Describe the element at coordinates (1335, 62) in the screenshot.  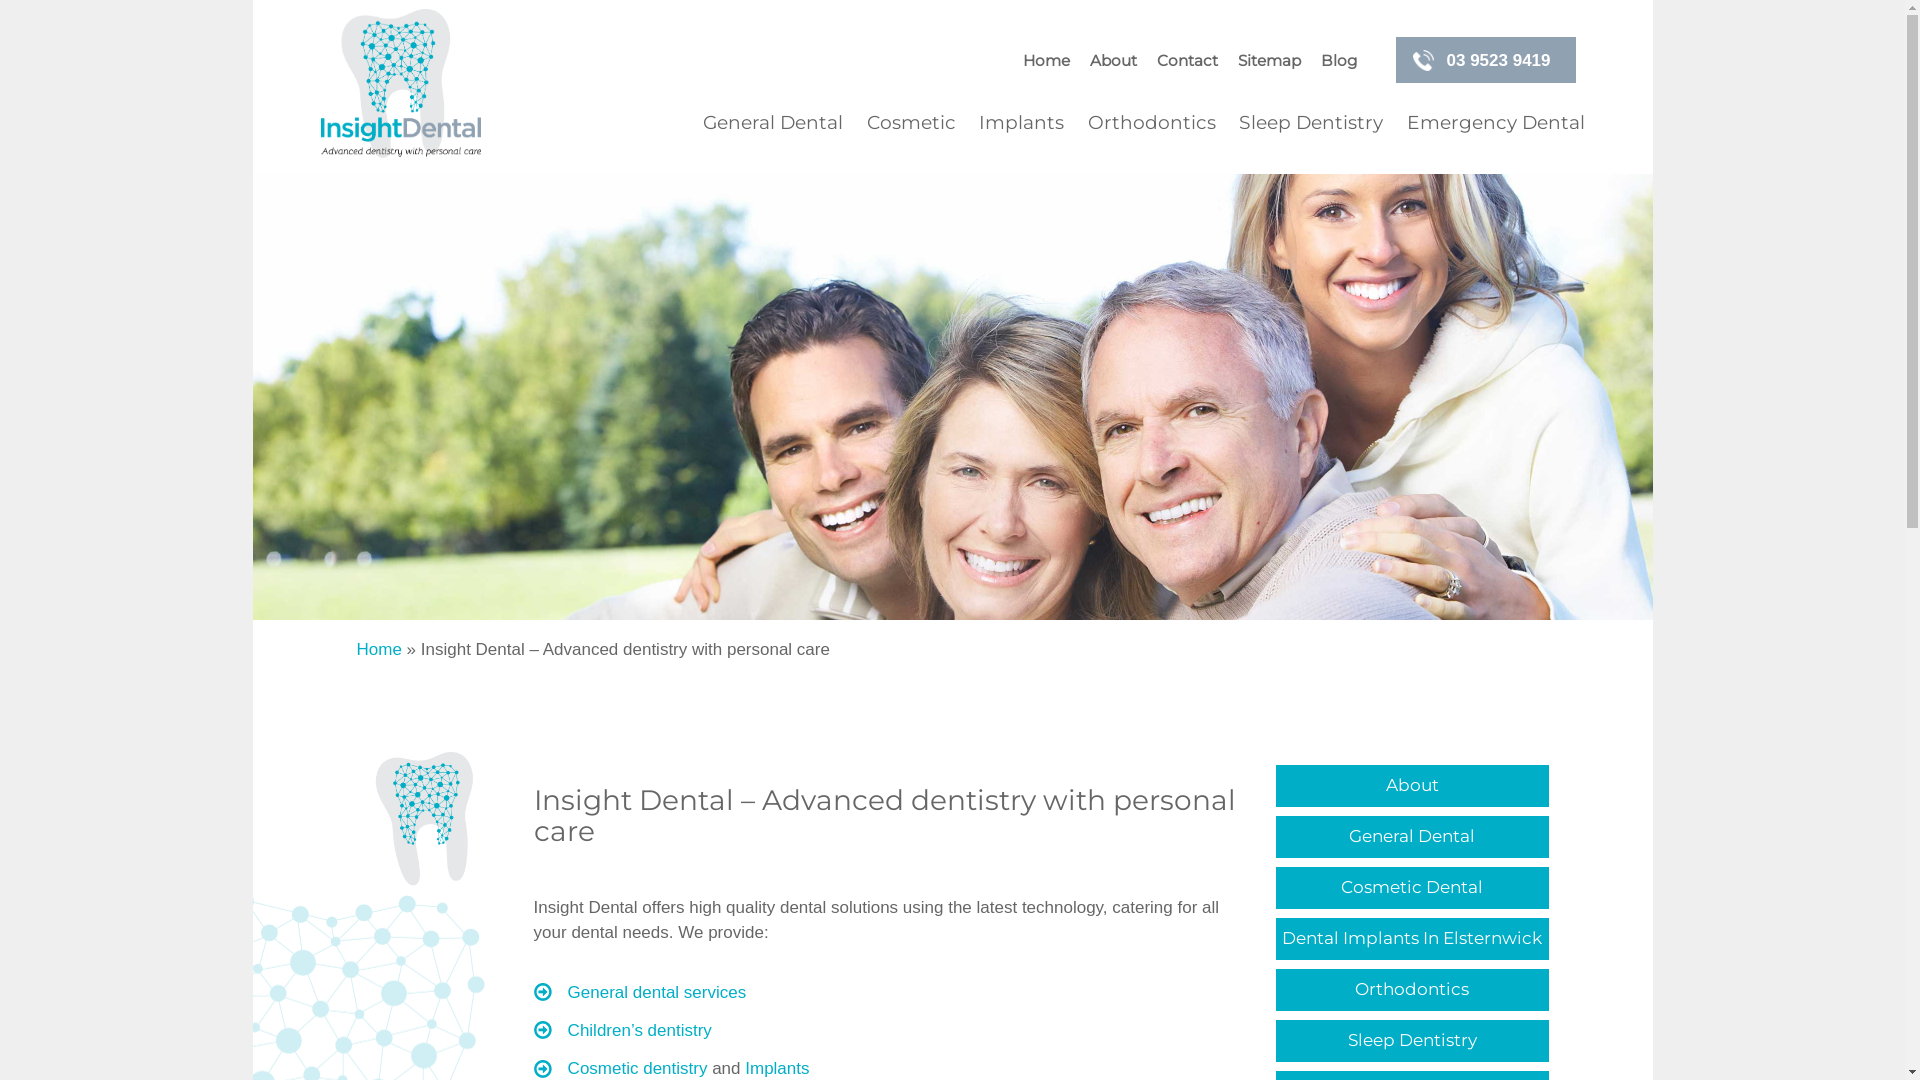
I see `Blog` at that location.